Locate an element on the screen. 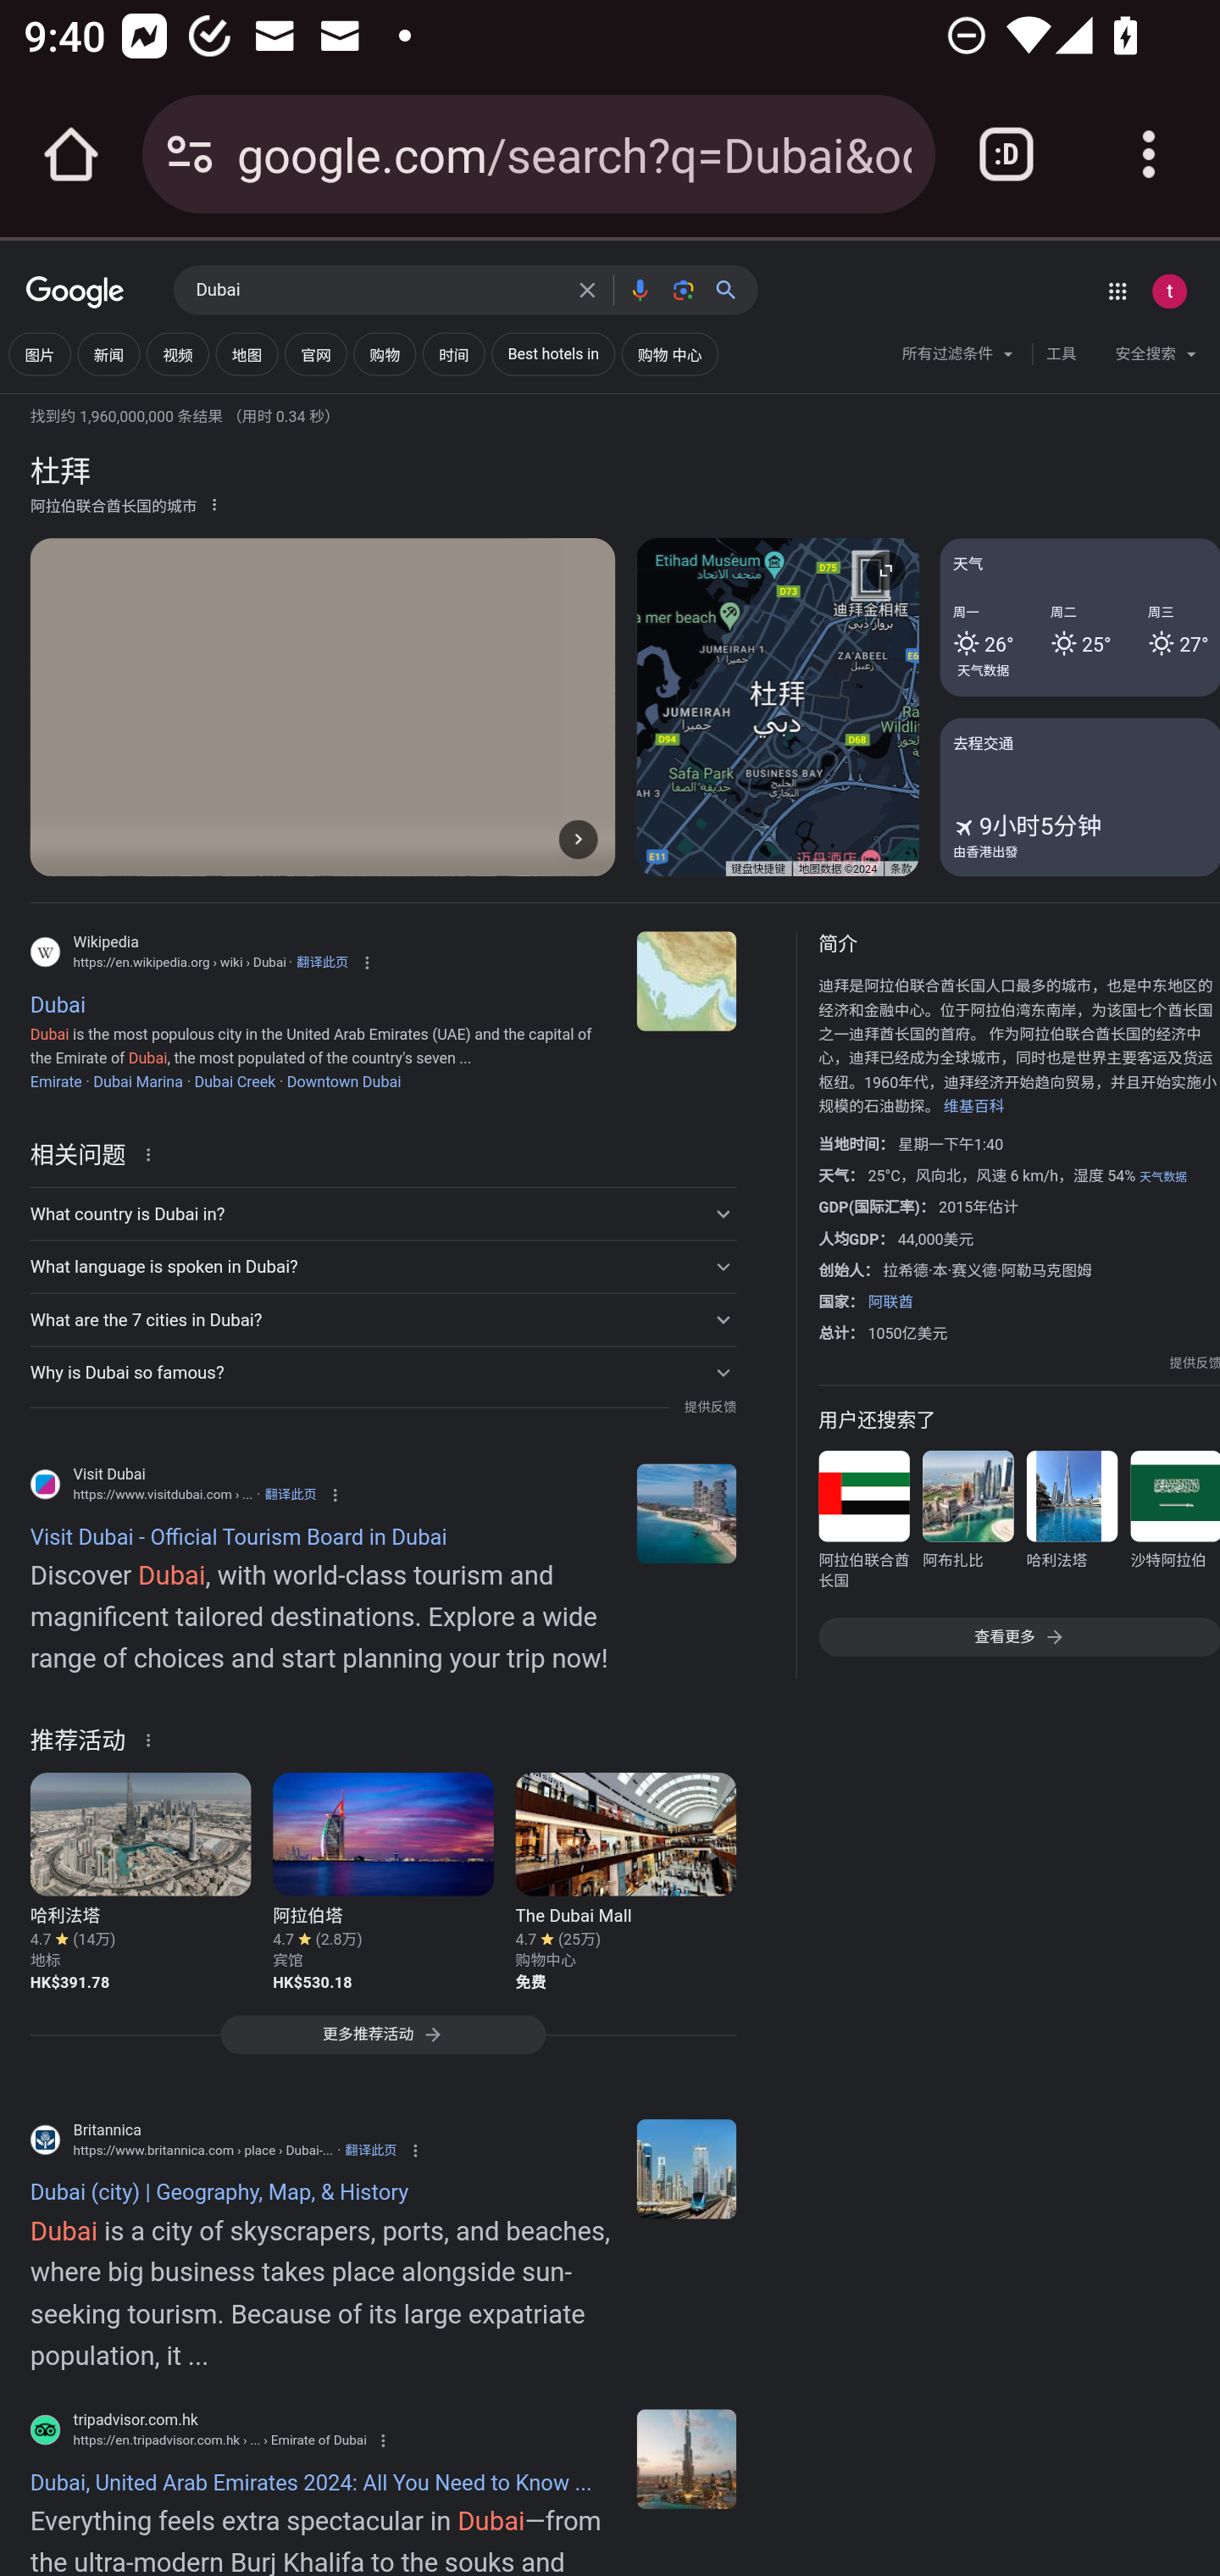 The width and height of the screenshot is (1220, 2576). 地图 is located at coordinates (246, 354).